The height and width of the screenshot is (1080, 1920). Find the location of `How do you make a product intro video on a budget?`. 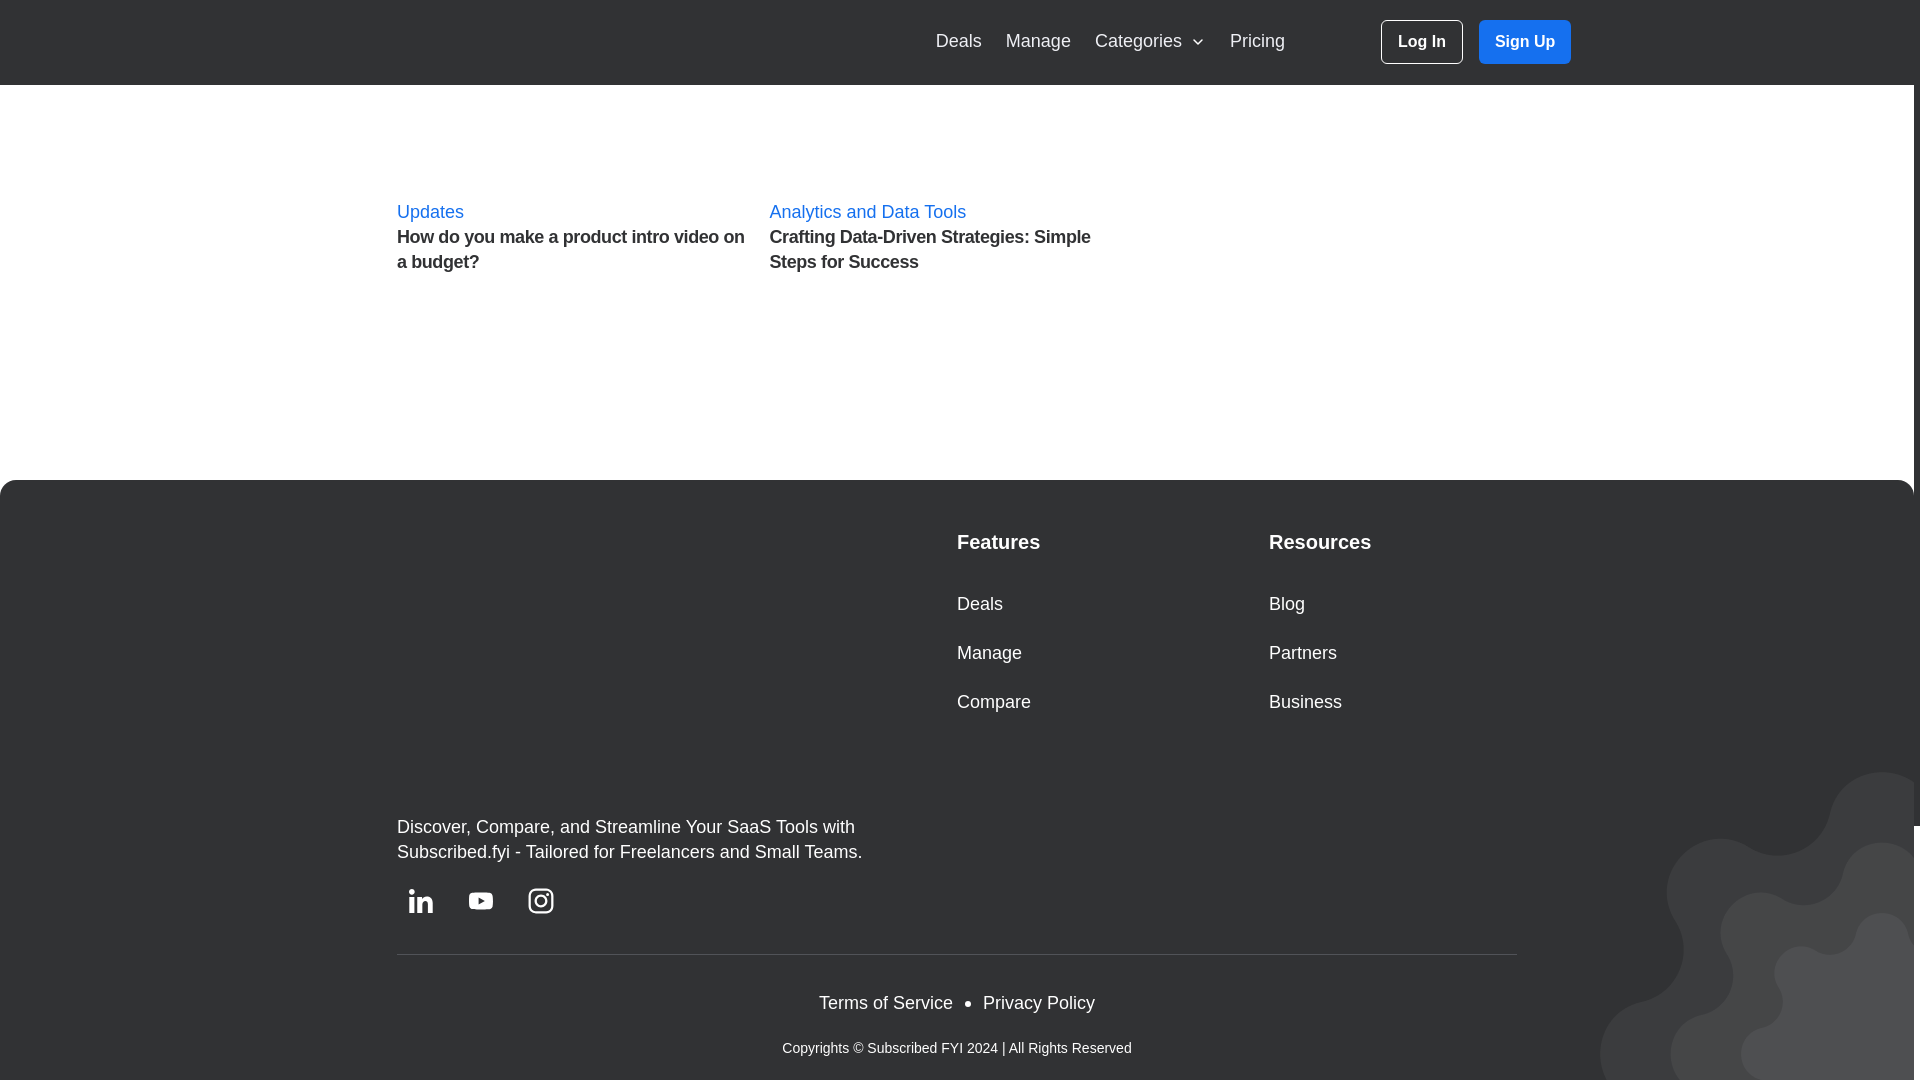

How do you make a product intro video on a budget? is located at coordinates (576, 144).